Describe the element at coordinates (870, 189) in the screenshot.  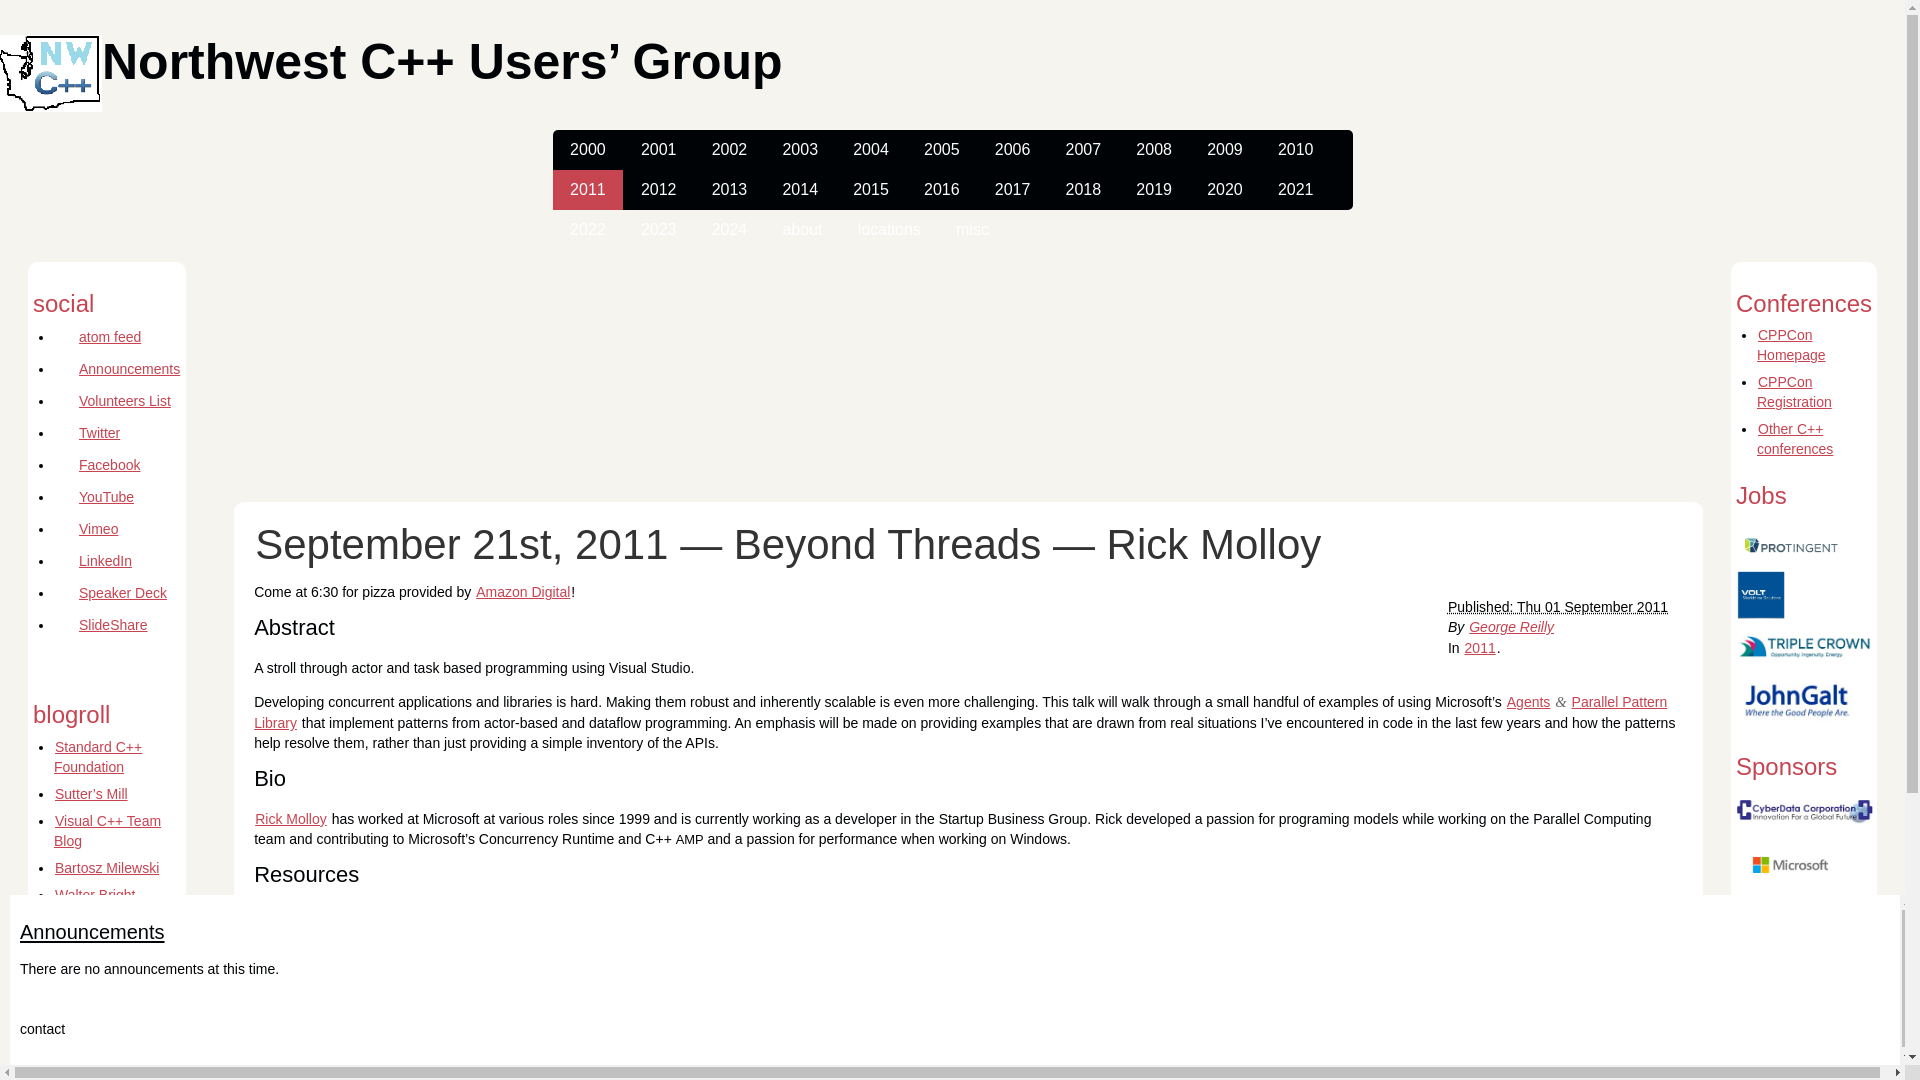
I see `2015` at that location.